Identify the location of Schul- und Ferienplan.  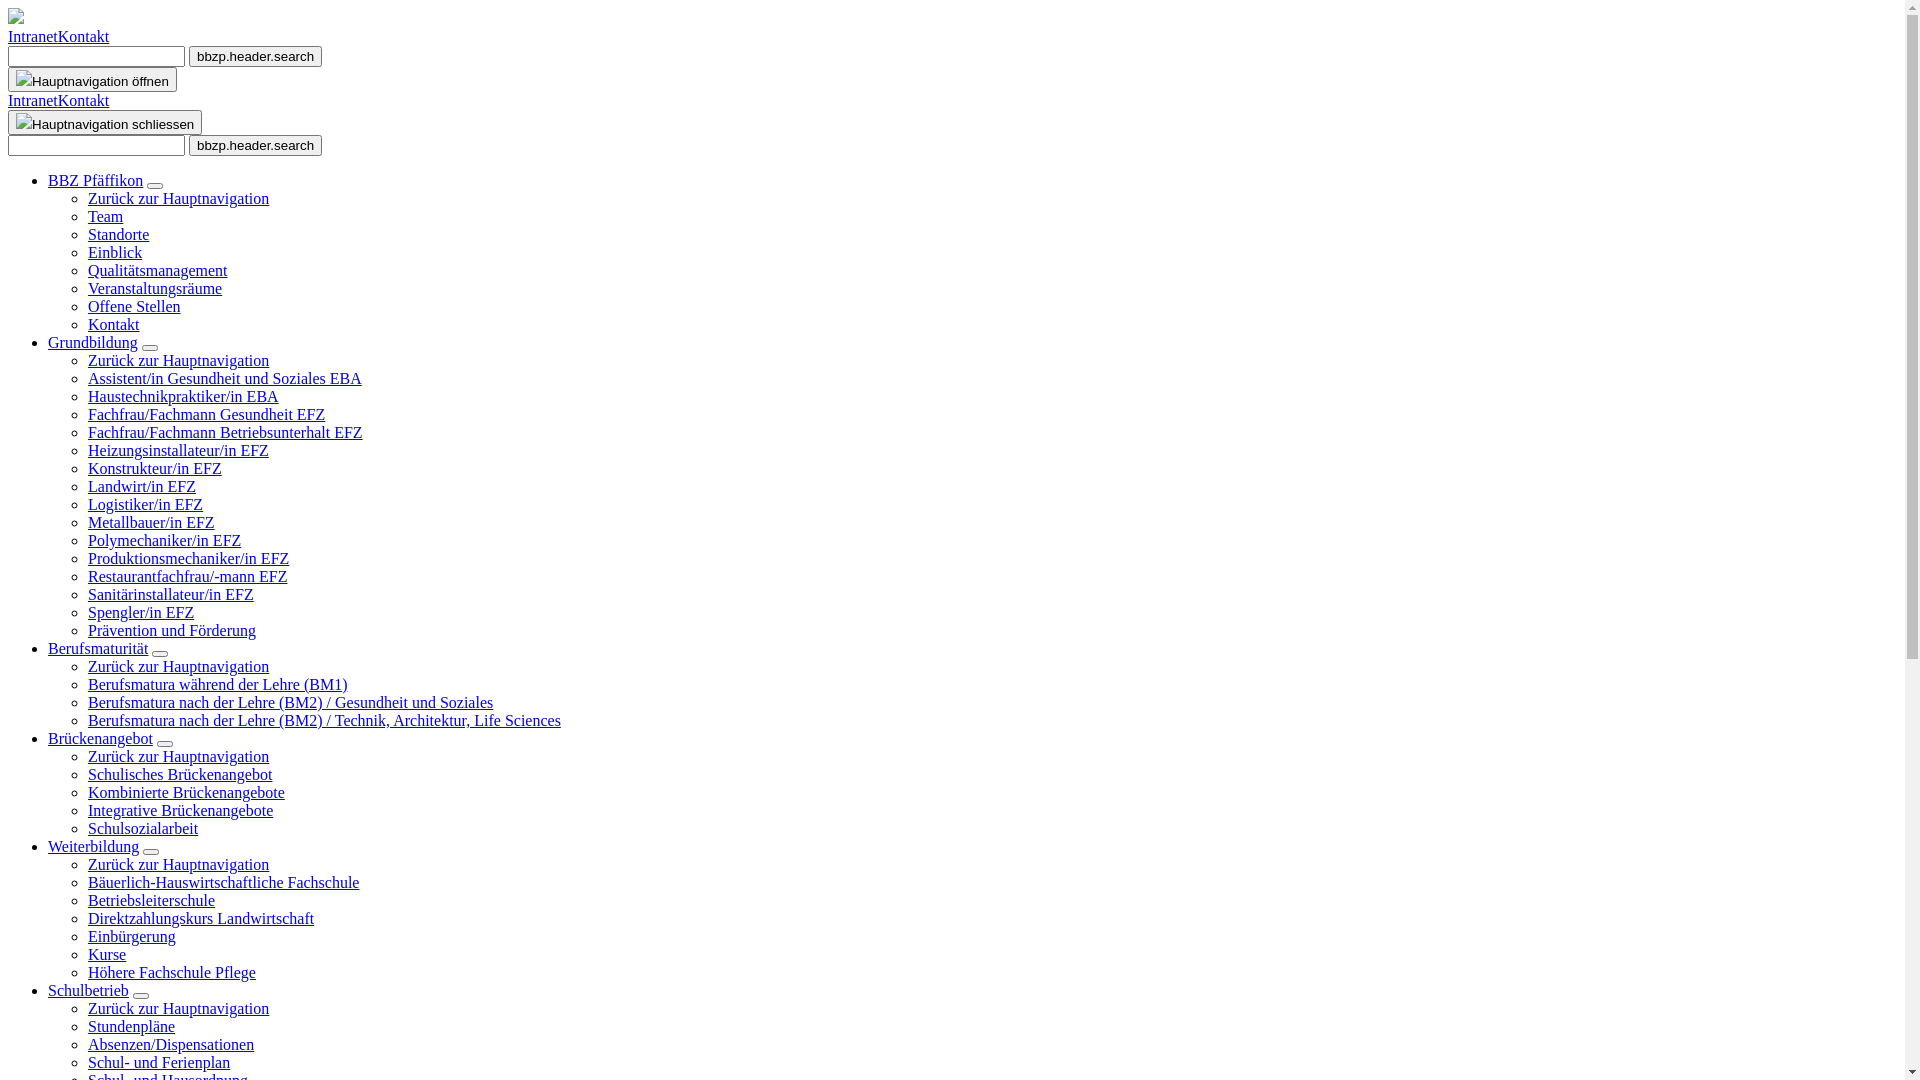
(159, 1062).